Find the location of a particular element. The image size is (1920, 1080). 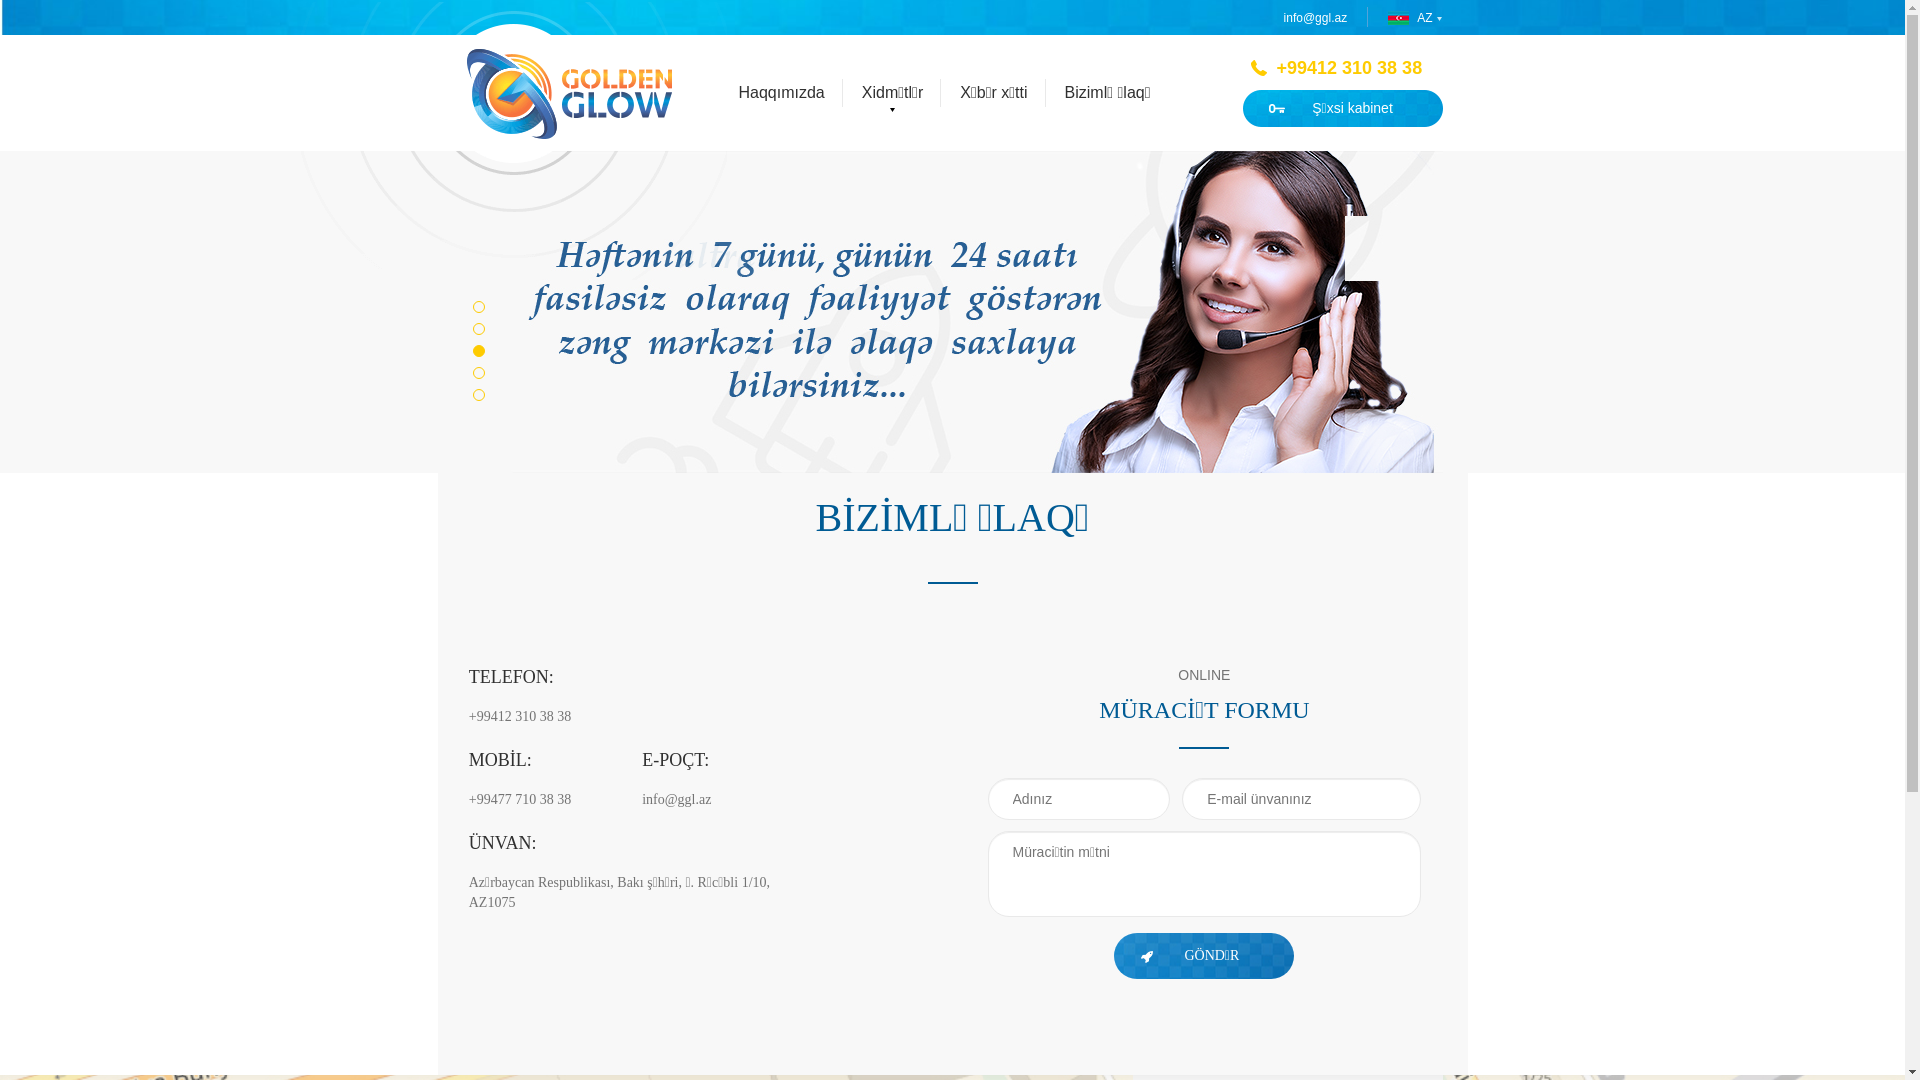

3 is located at coordinates (478, 351).